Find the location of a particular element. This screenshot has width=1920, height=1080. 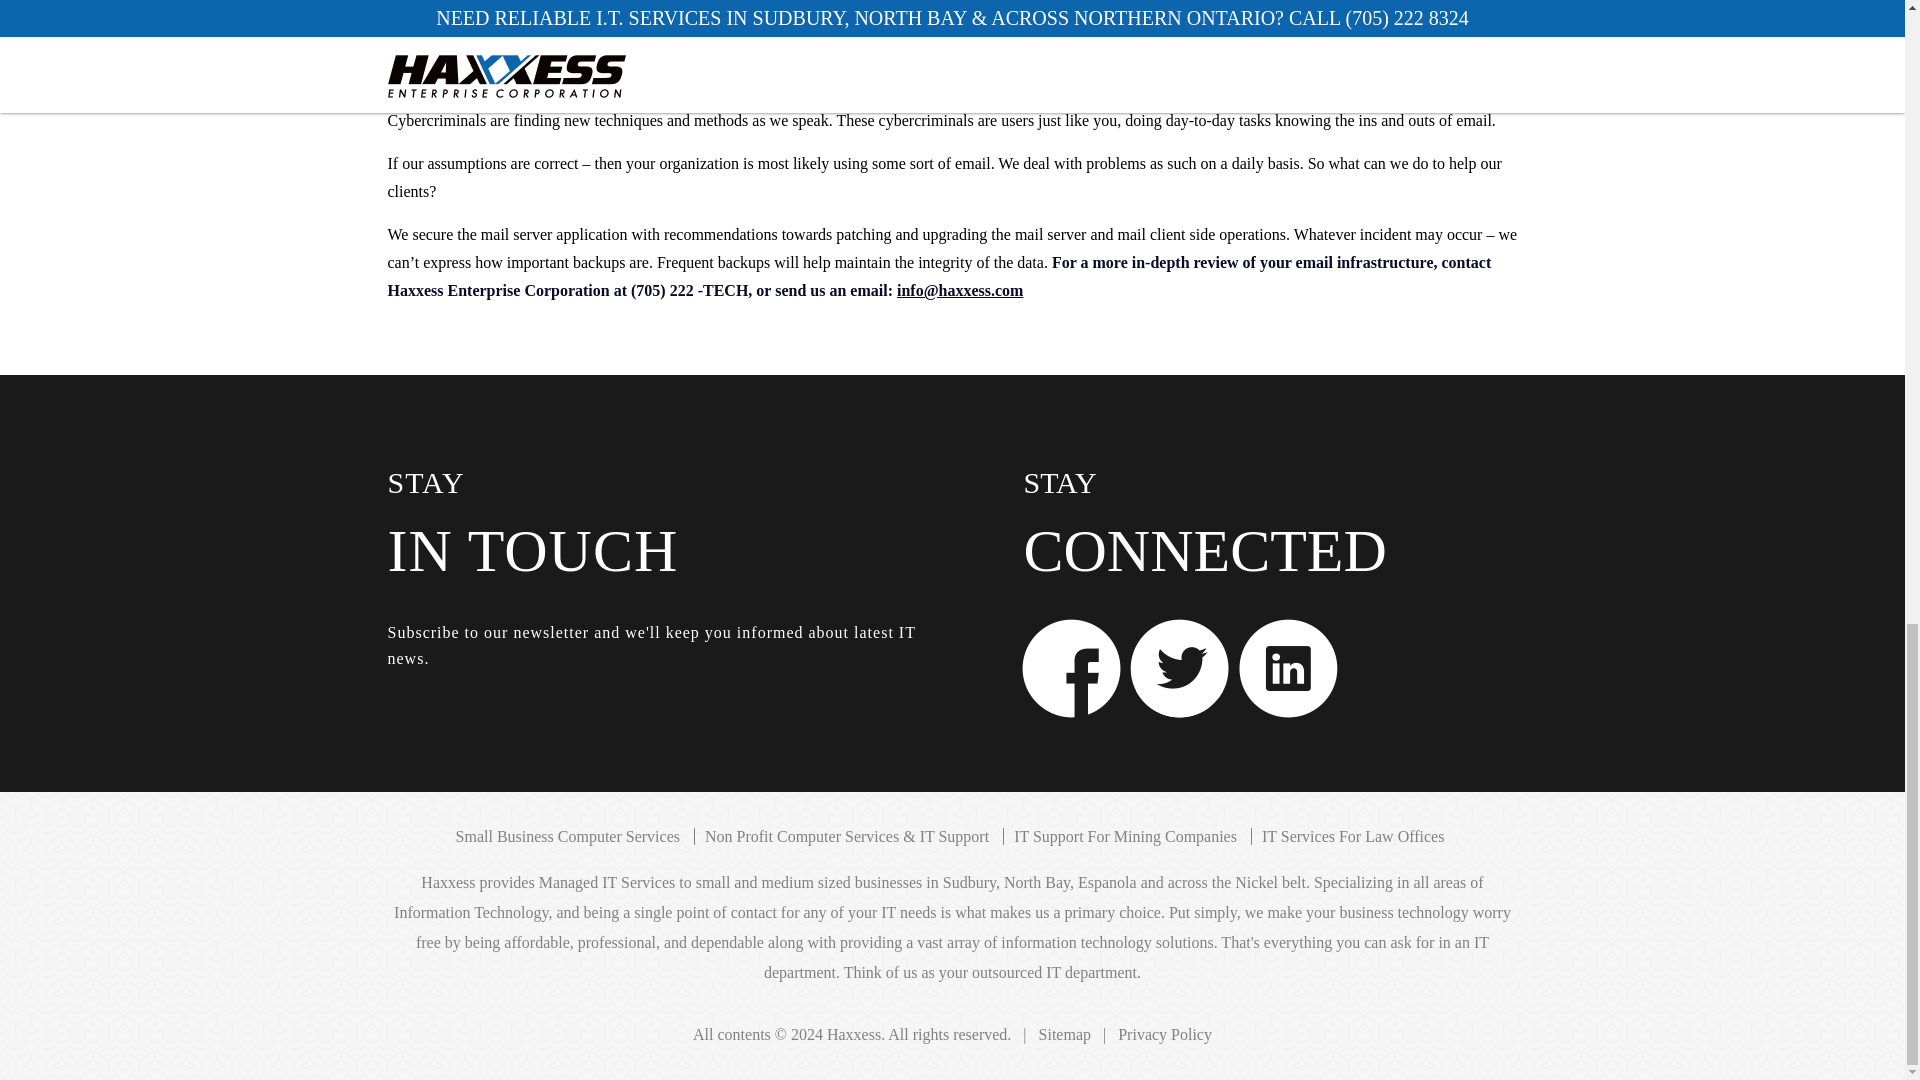

Small Business Computer Services is located at coordinates (568, 836).